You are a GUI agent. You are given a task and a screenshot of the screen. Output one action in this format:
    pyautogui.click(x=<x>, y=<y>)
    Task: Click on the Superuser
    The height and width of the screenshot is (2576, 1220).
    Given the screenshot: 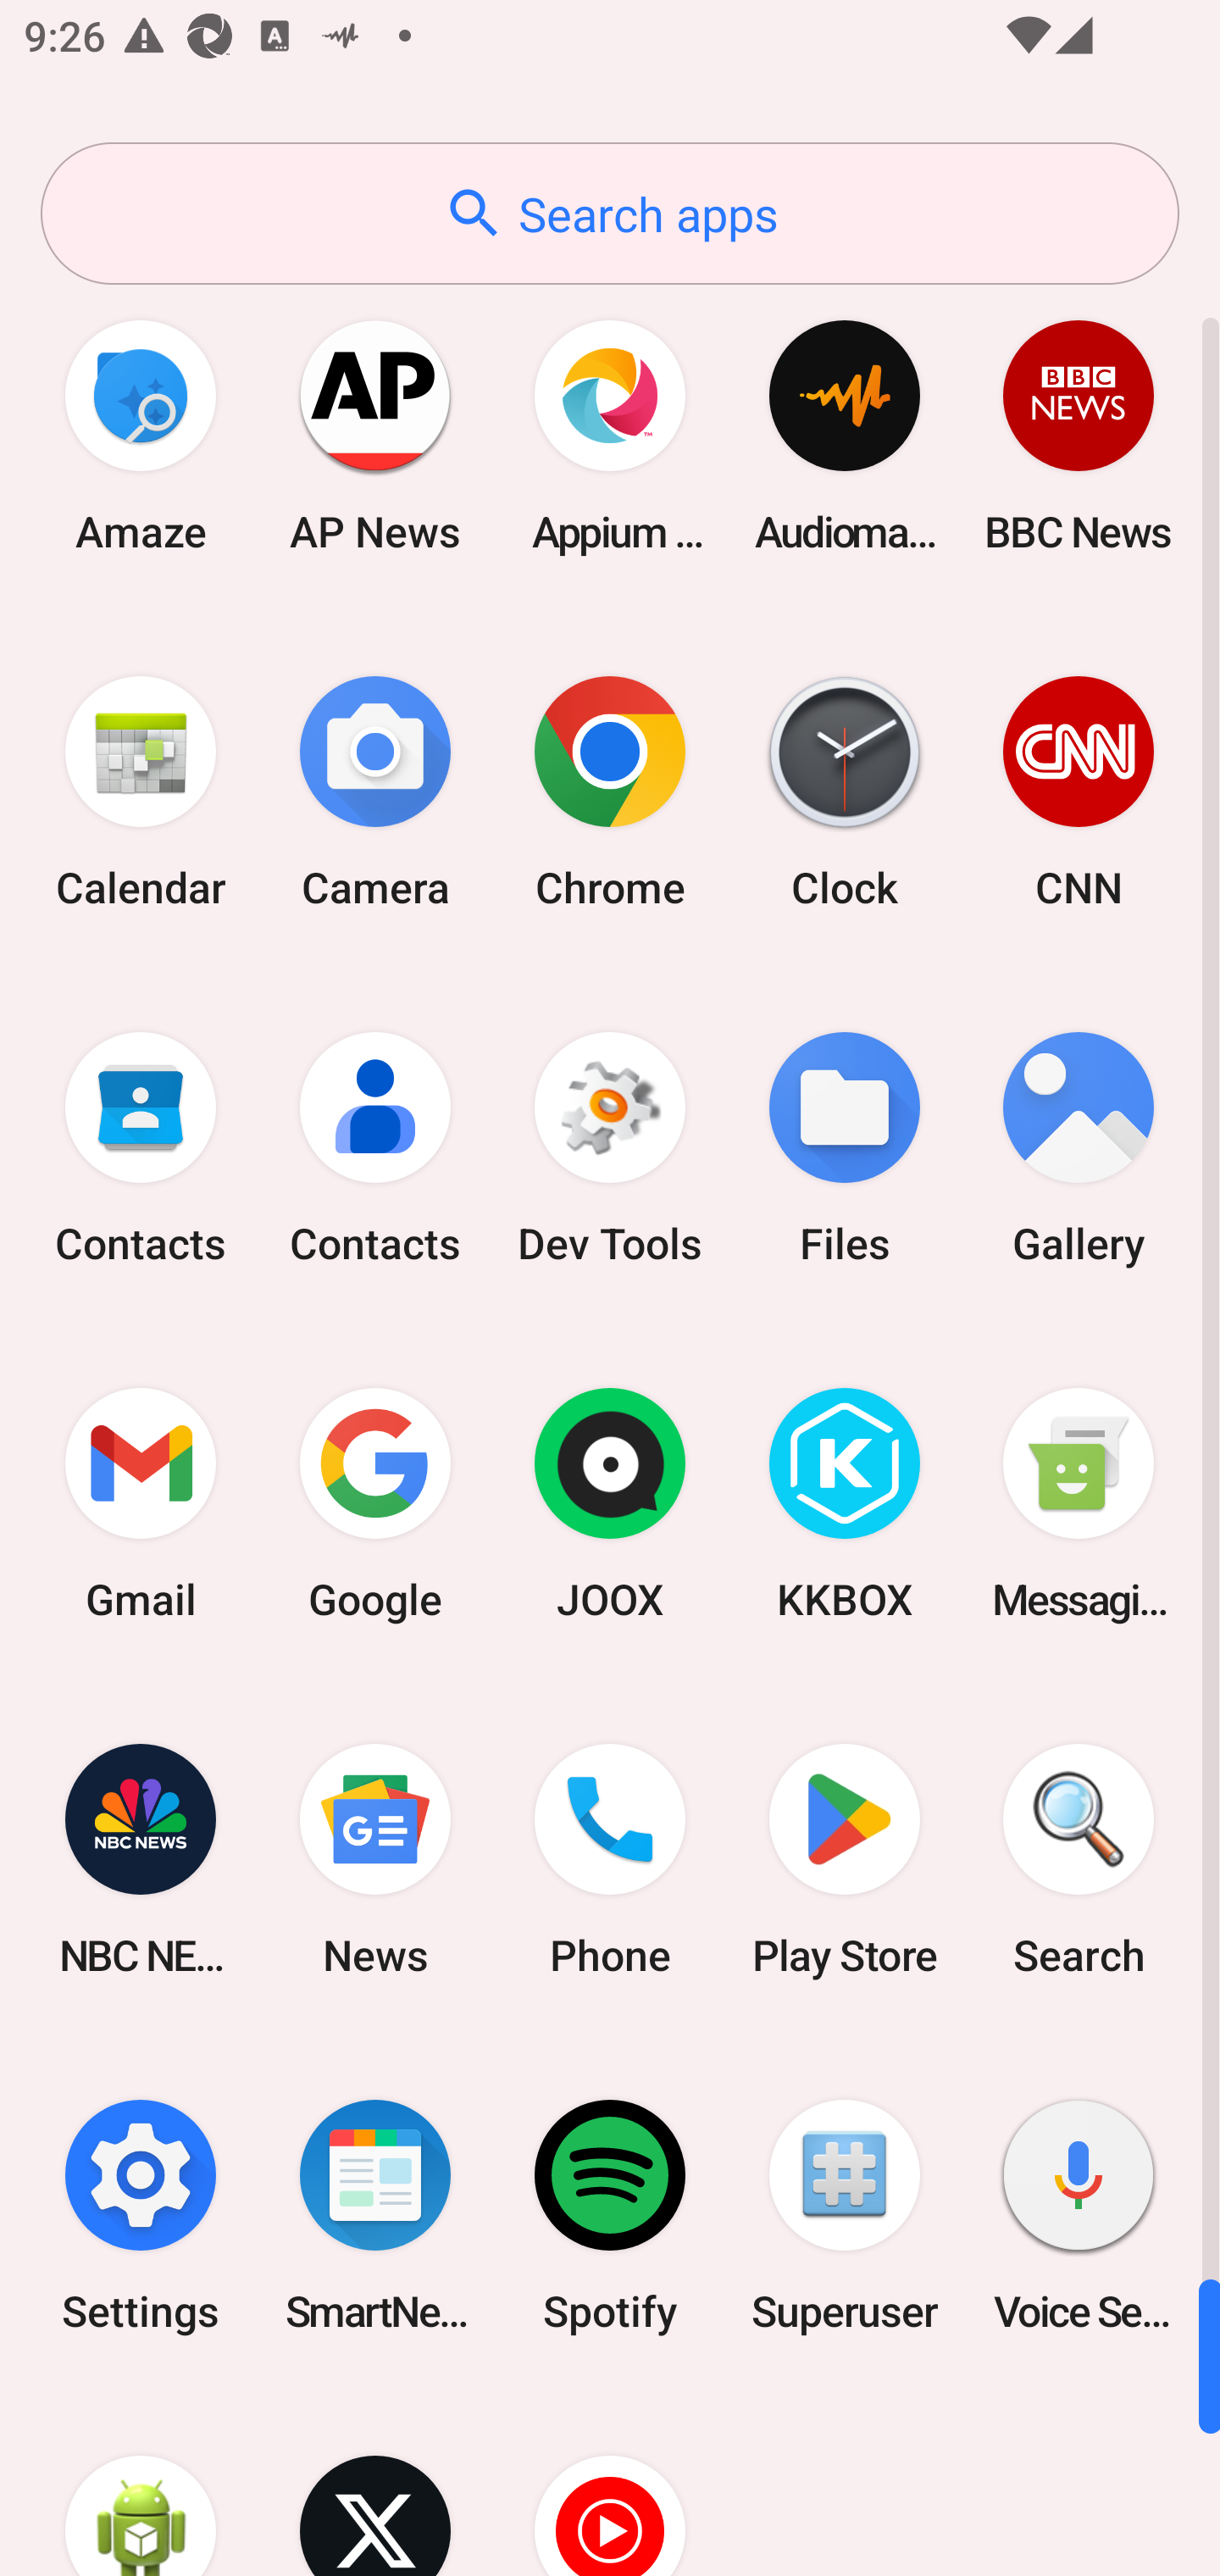 What is the action you would take?
    pyautogui.click(x=844, y=2215)
    